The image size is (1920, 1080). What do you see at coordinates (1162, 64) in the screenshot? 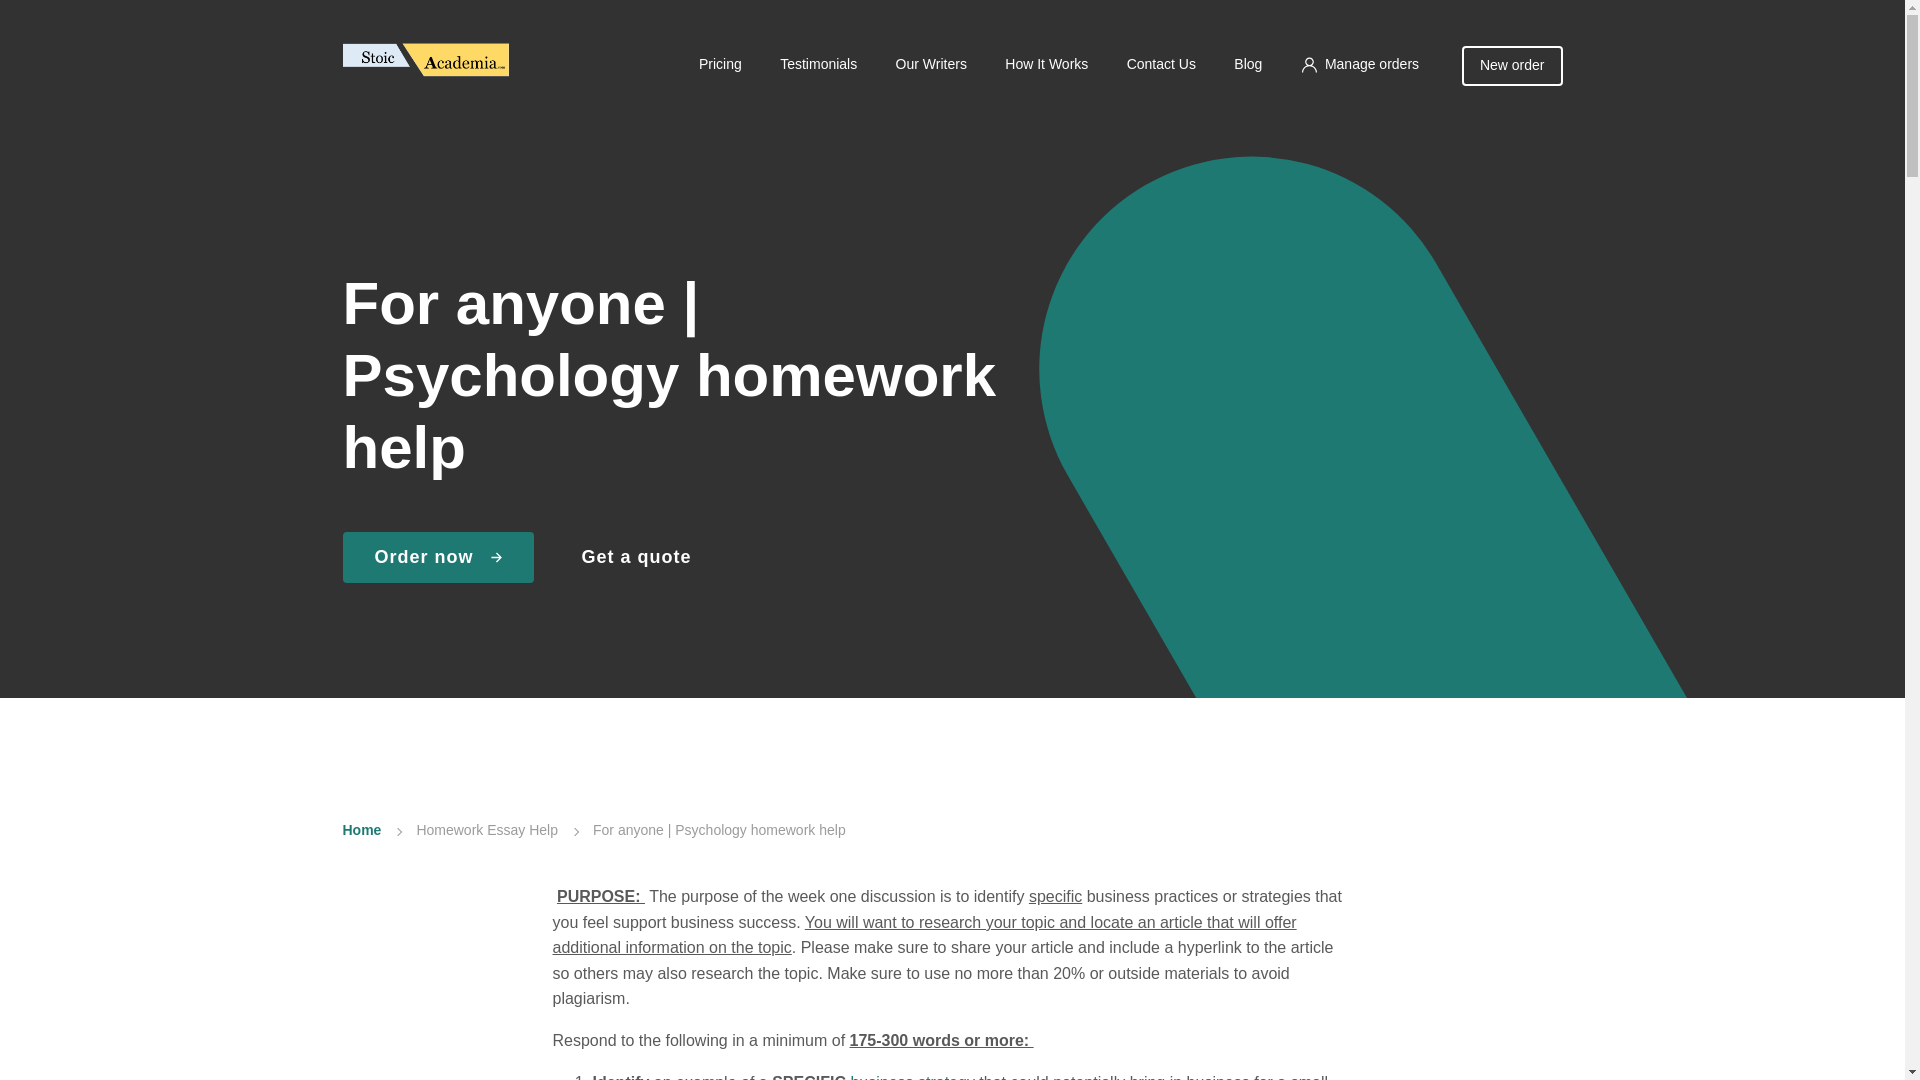
I see `Contact Us` at bounding box center [1162, 64].